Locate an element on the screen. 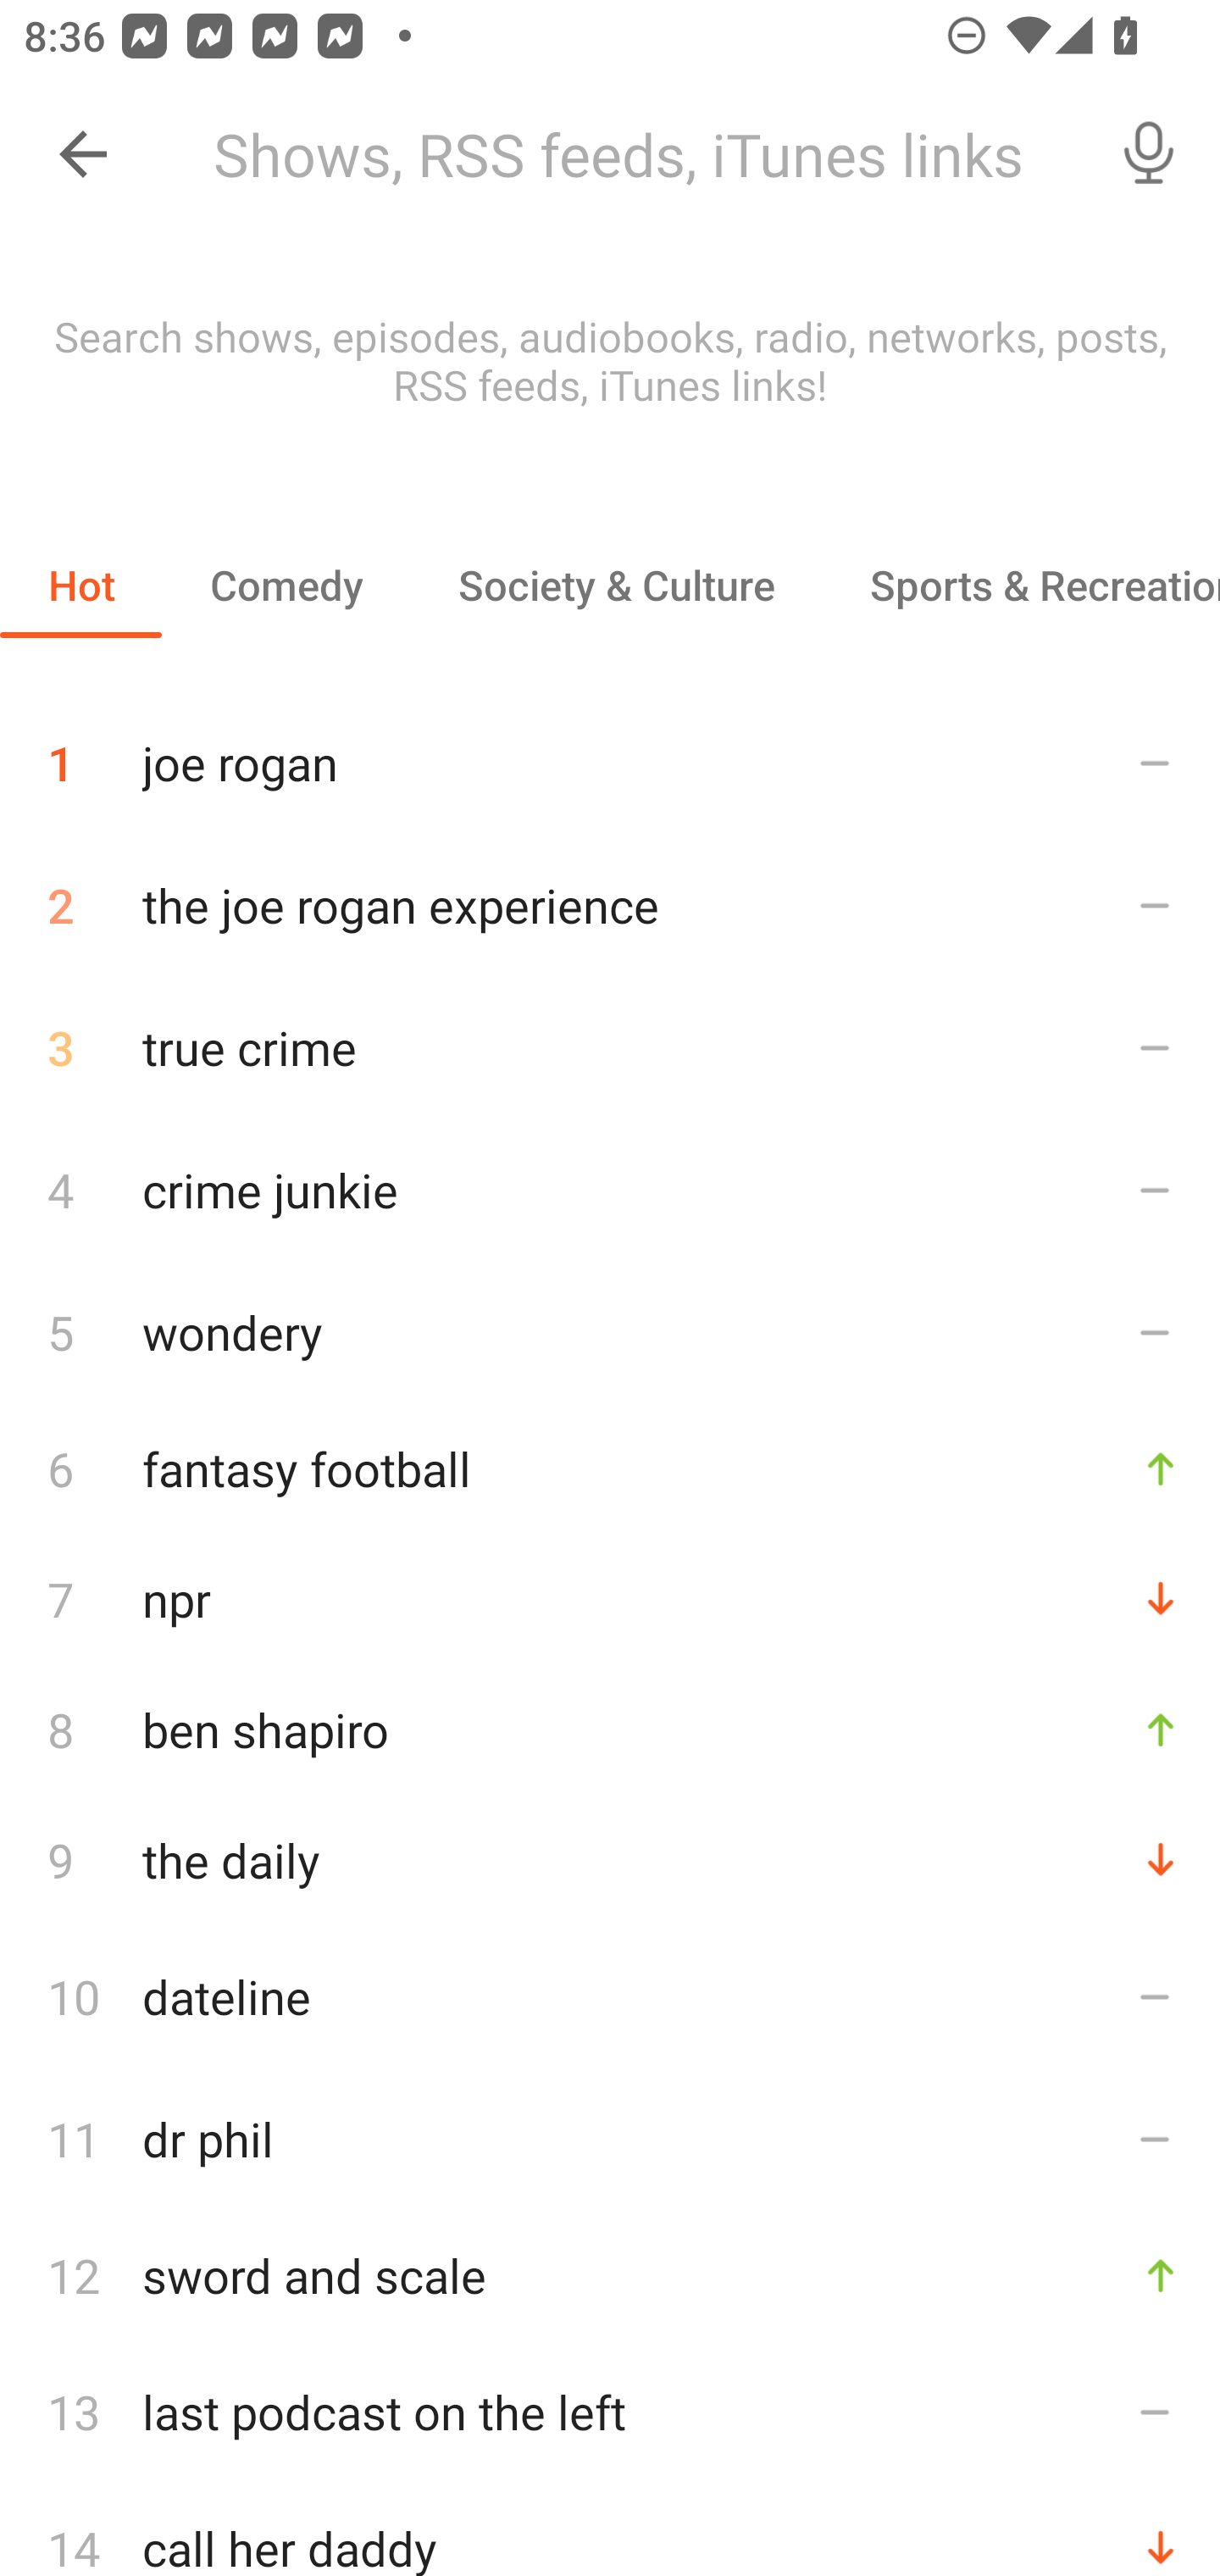 This screenshot has width=1220, height=2576. 3 true crime is located at coordinates (610, 1047).